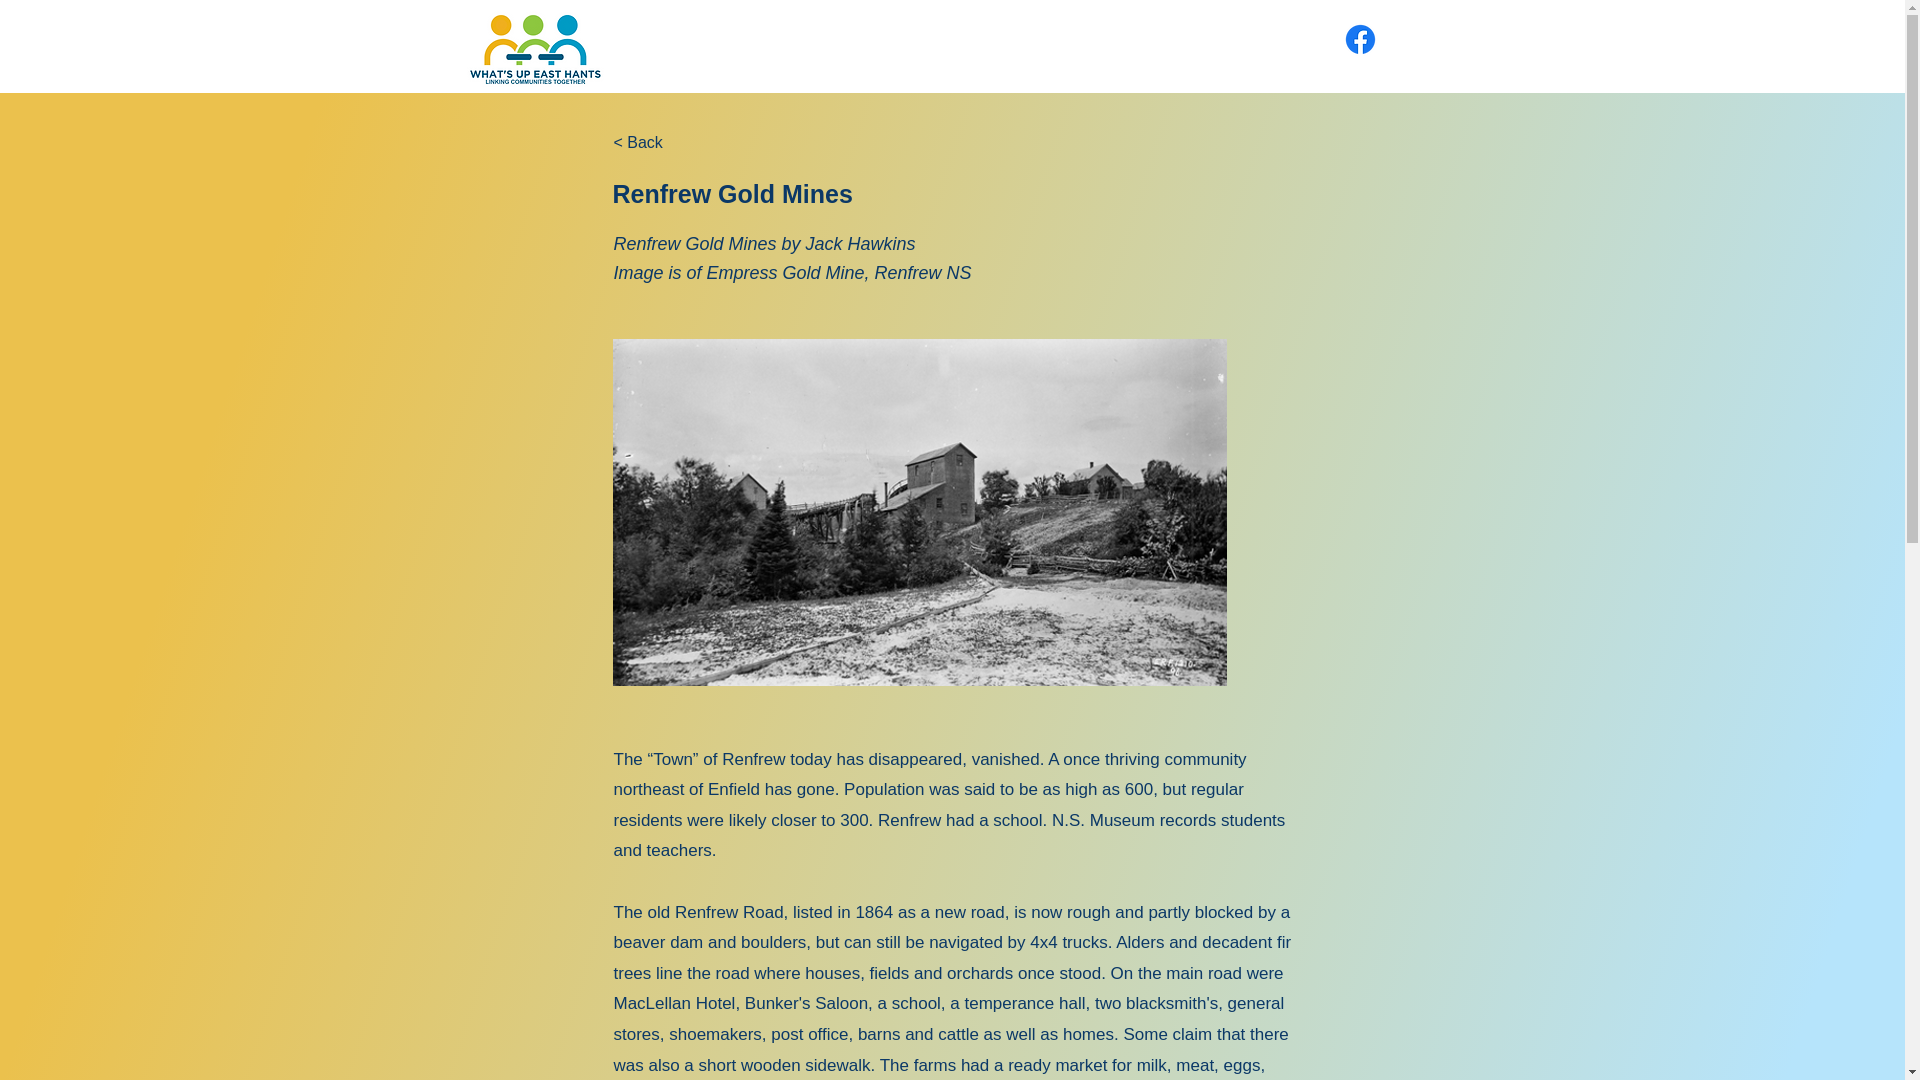 This screenshot has height=1080, width=1920. I want to click on Issue 8, so click(772, 45).